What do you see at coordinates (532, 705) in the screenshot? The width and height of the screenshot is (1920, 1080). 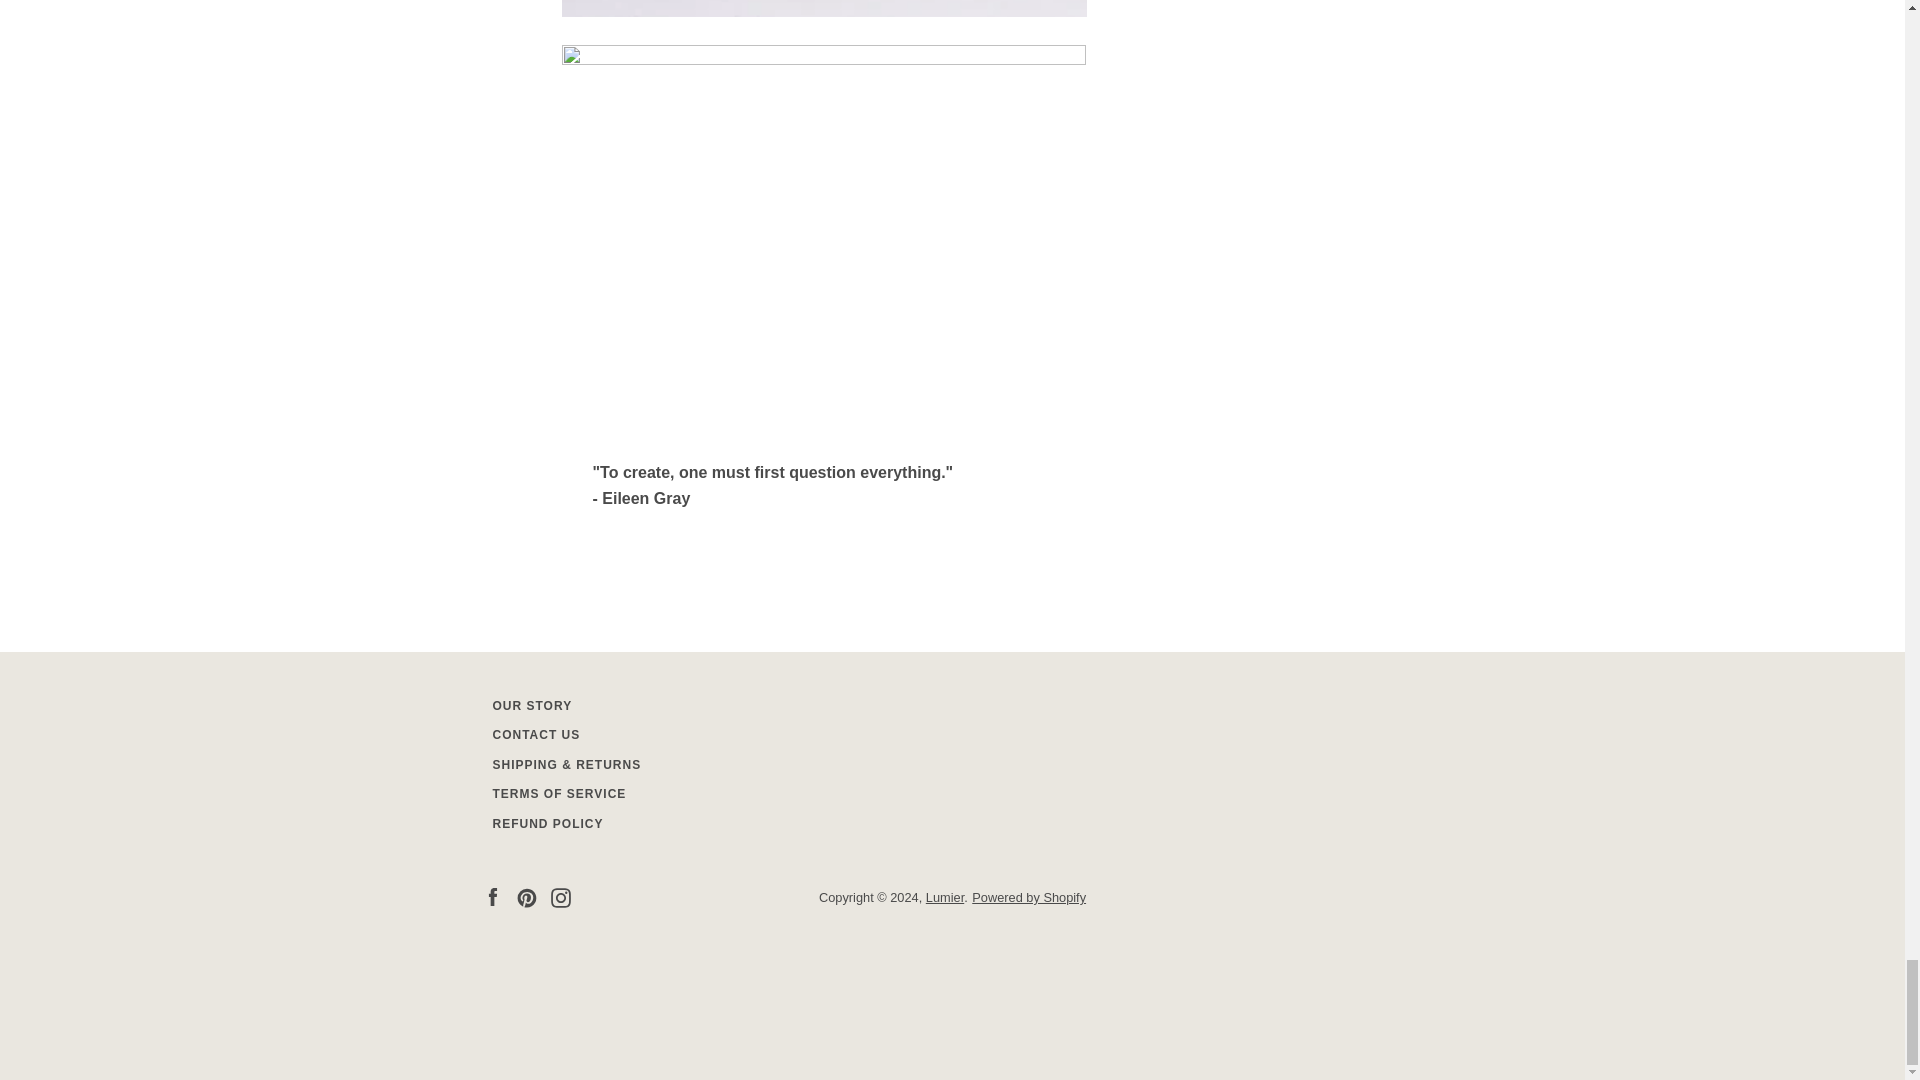 I see `OUR STORY` at bounding box center [532, 705].